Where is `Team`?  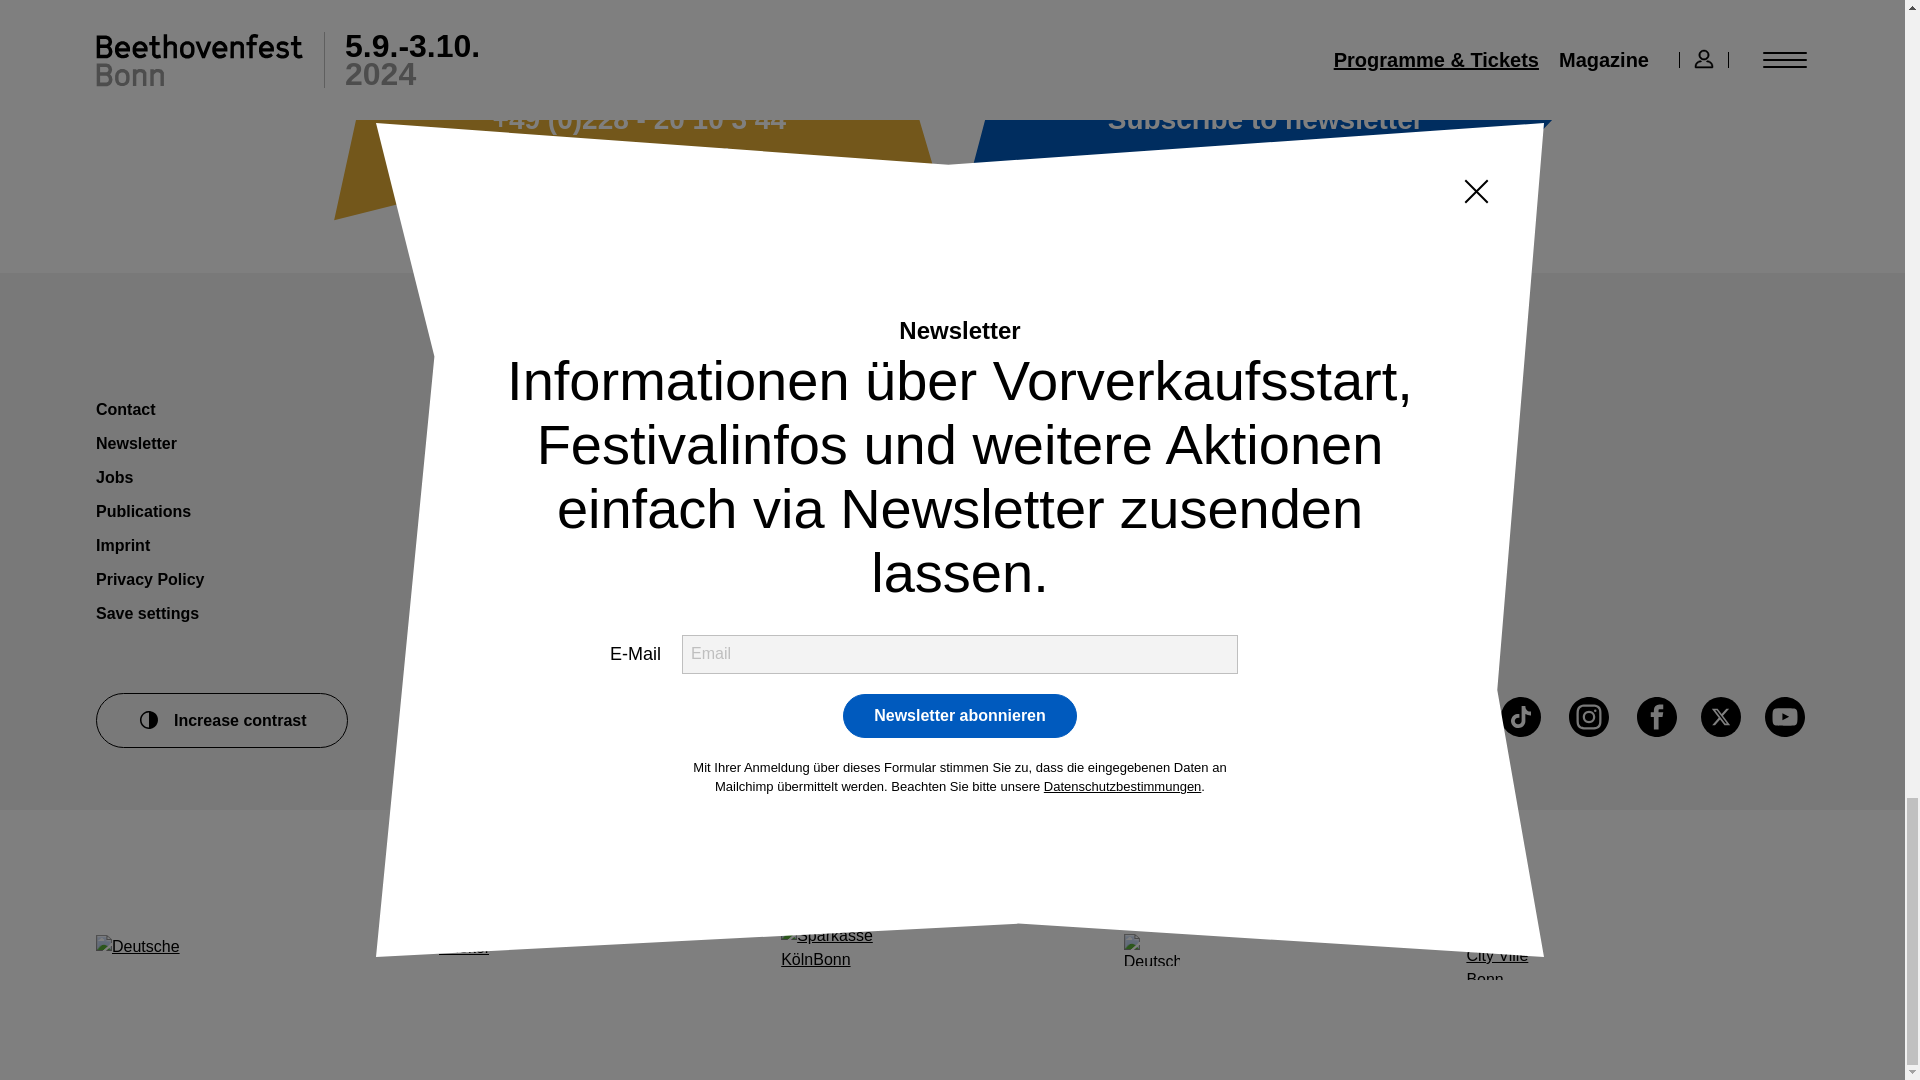
Team is located at coordinates (460, 444).